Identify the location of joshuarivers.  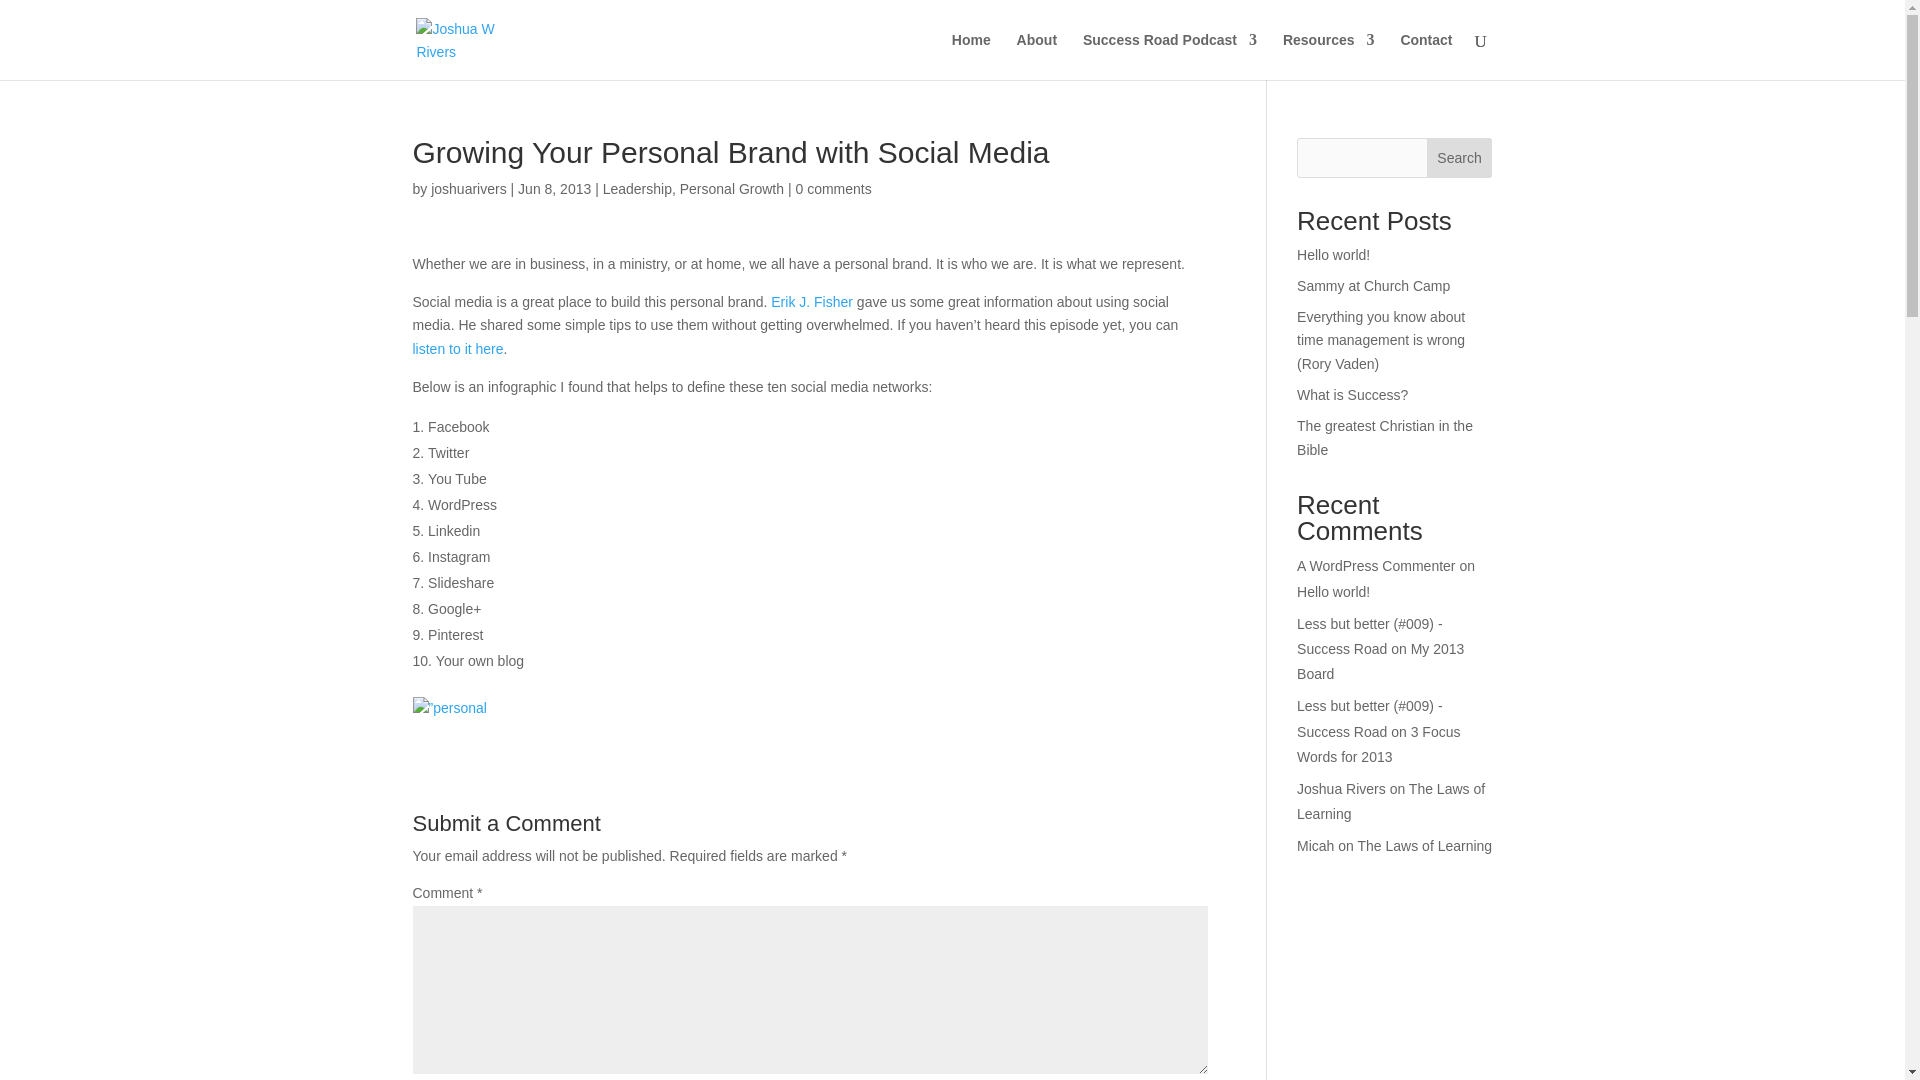
(468, 188).